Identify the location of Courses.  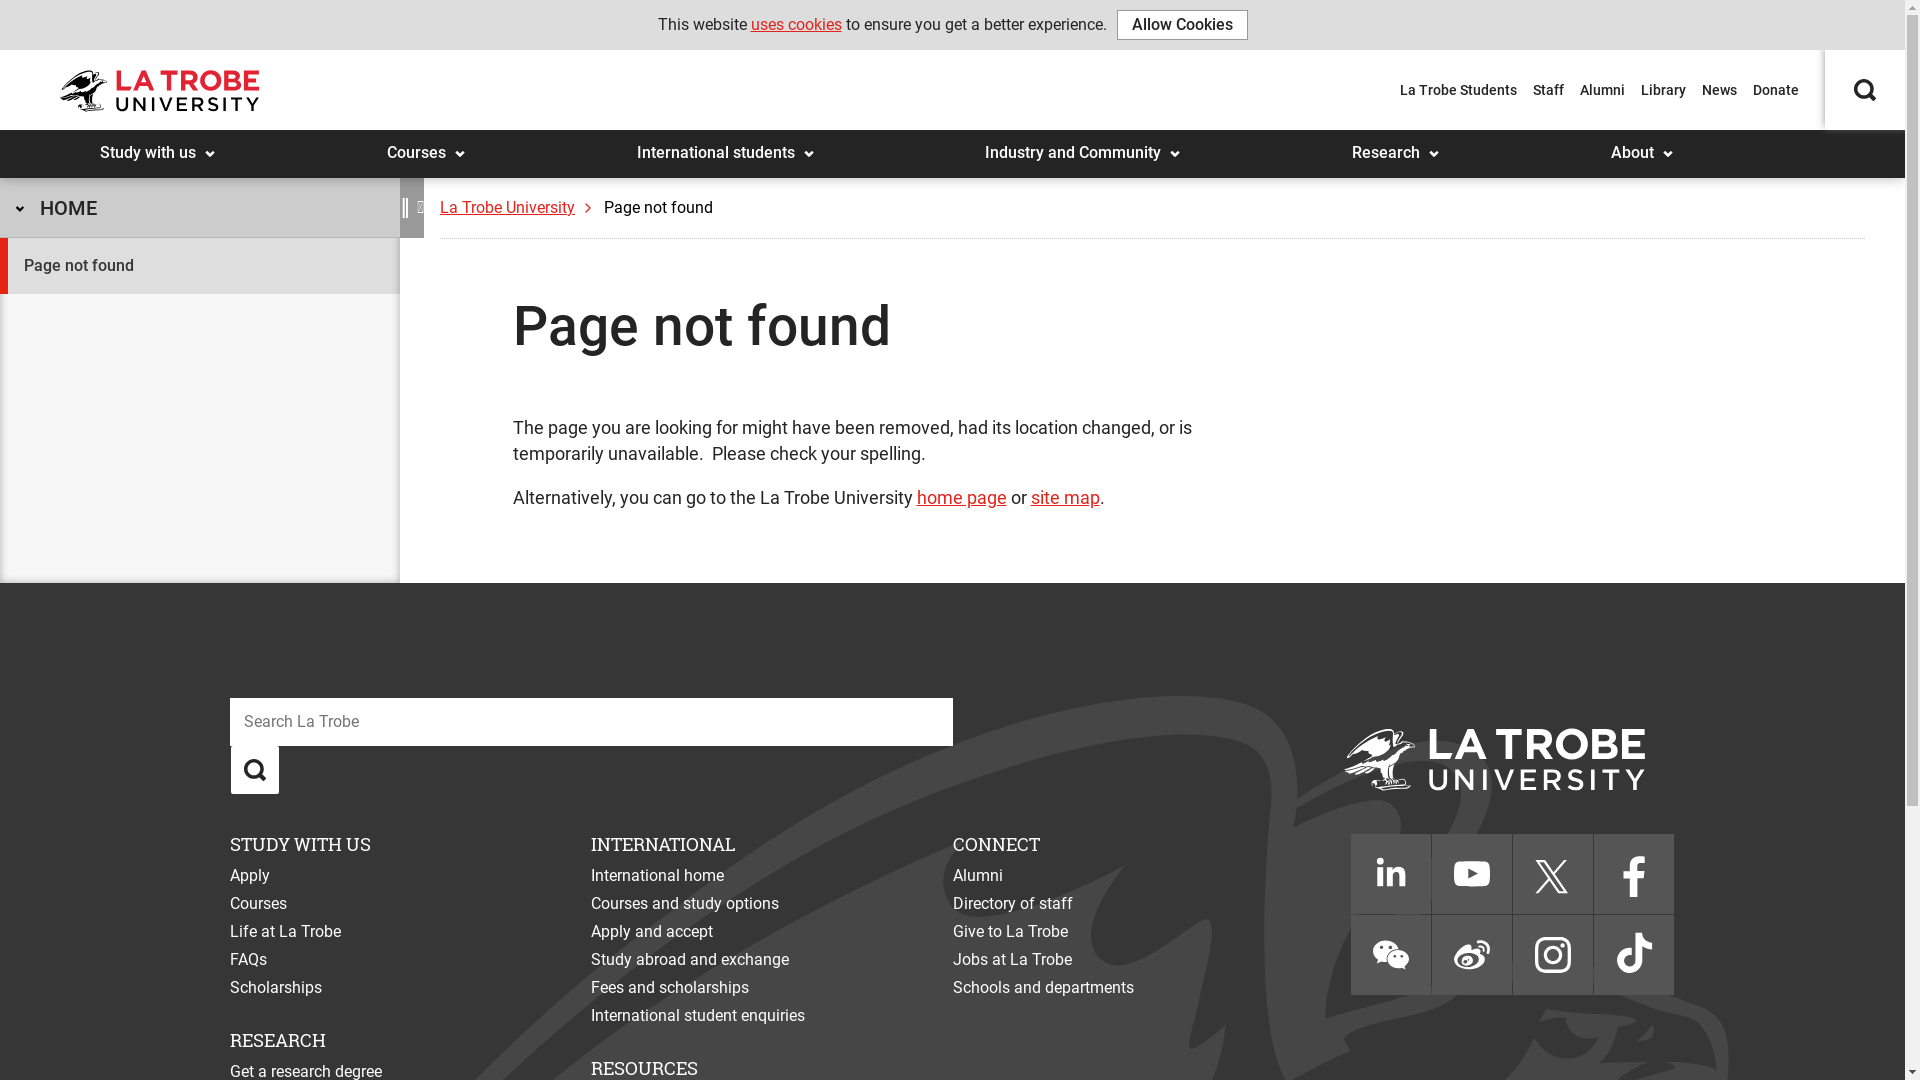
(374, 136).